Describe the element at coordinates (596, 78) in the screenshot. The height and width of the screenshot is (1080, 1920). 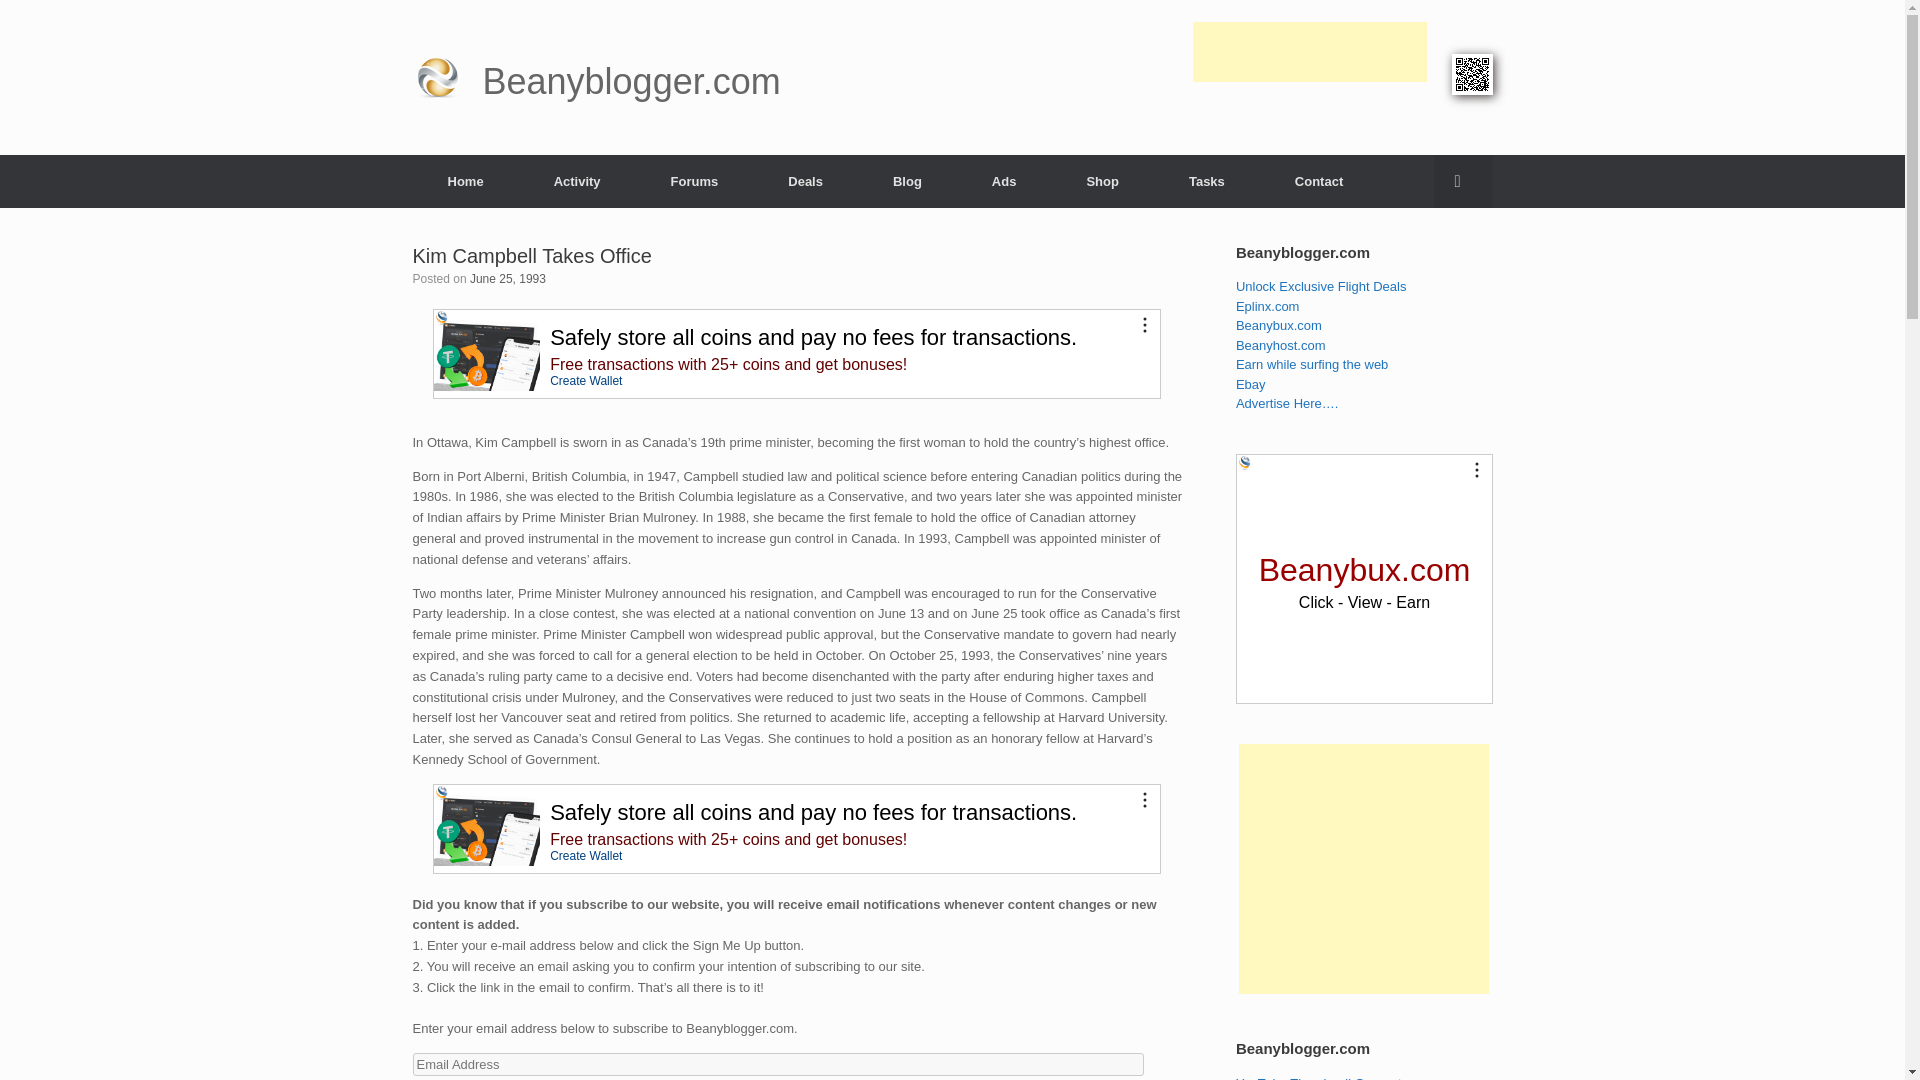
I see `Beanyblogger.com` at that location.